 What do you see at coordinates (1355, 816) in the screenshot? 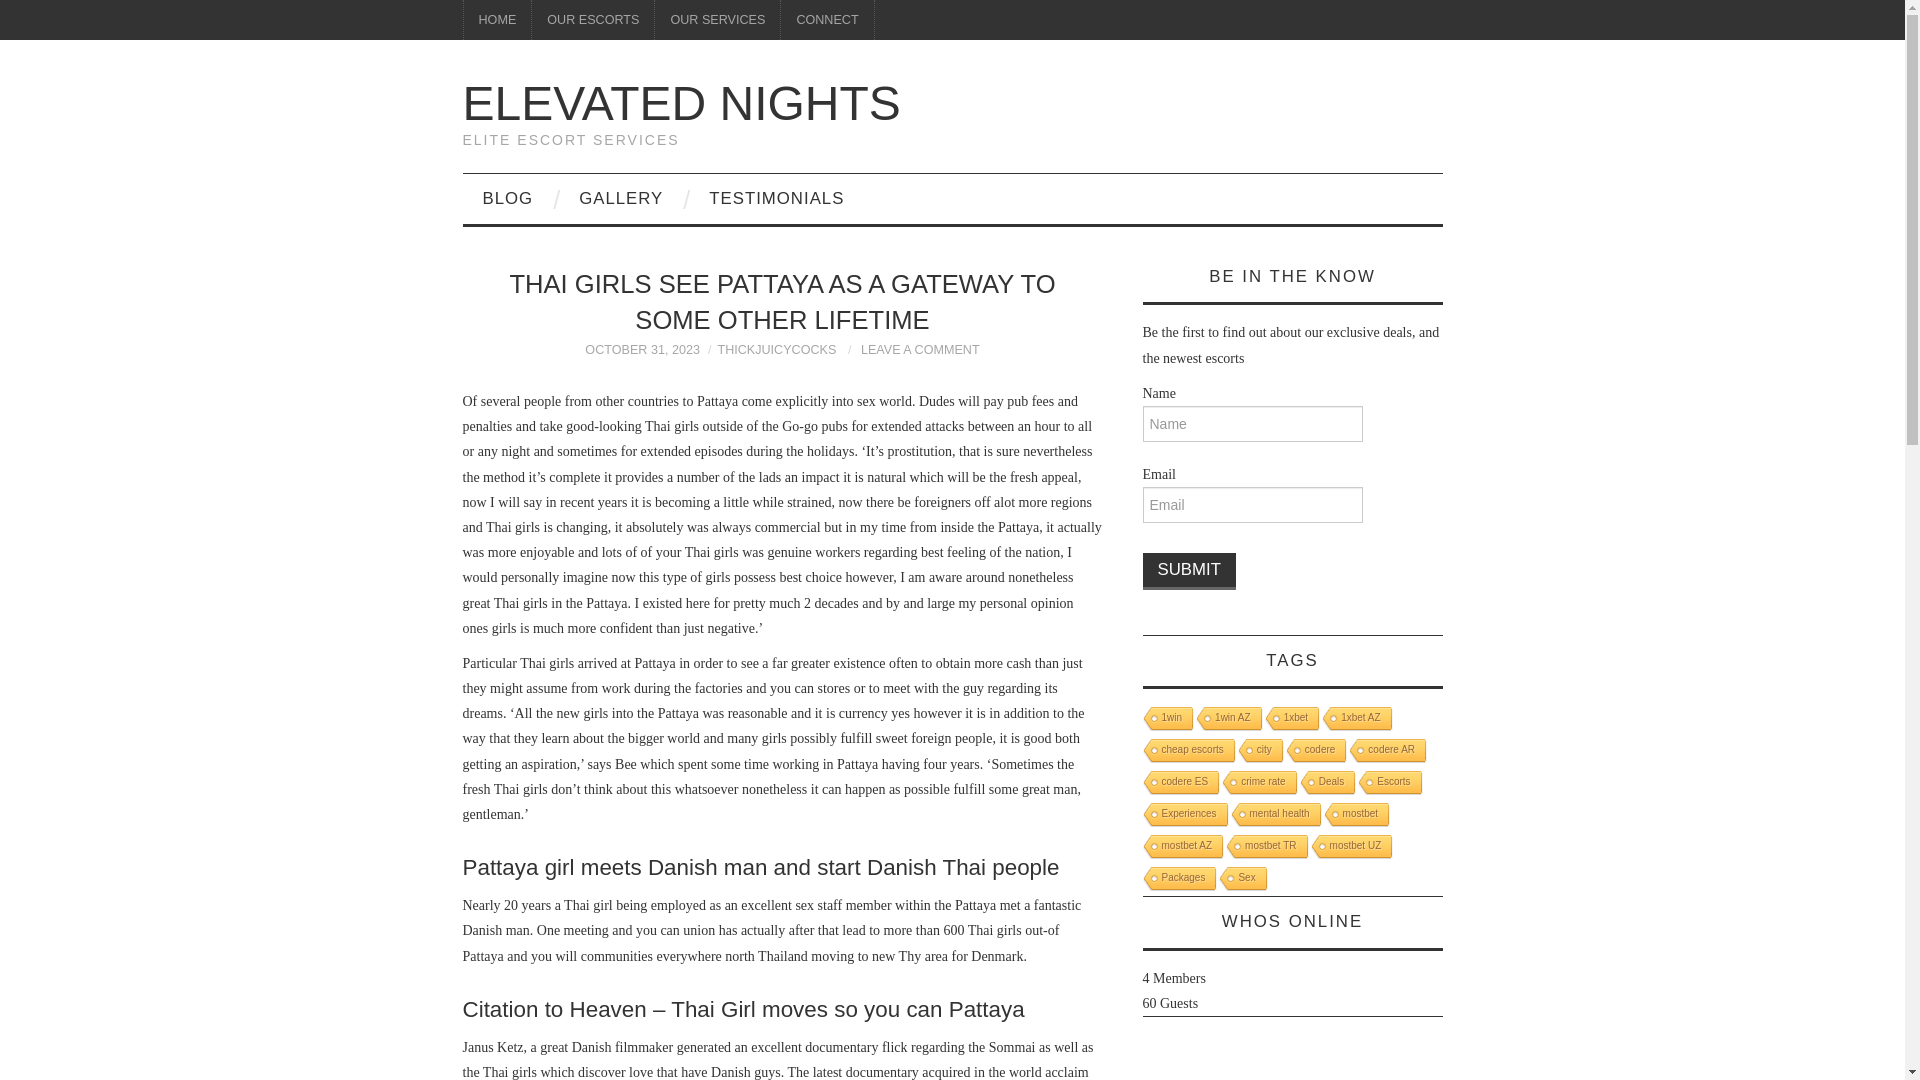
I see `mostbet` at bounding box center [1355, 816].